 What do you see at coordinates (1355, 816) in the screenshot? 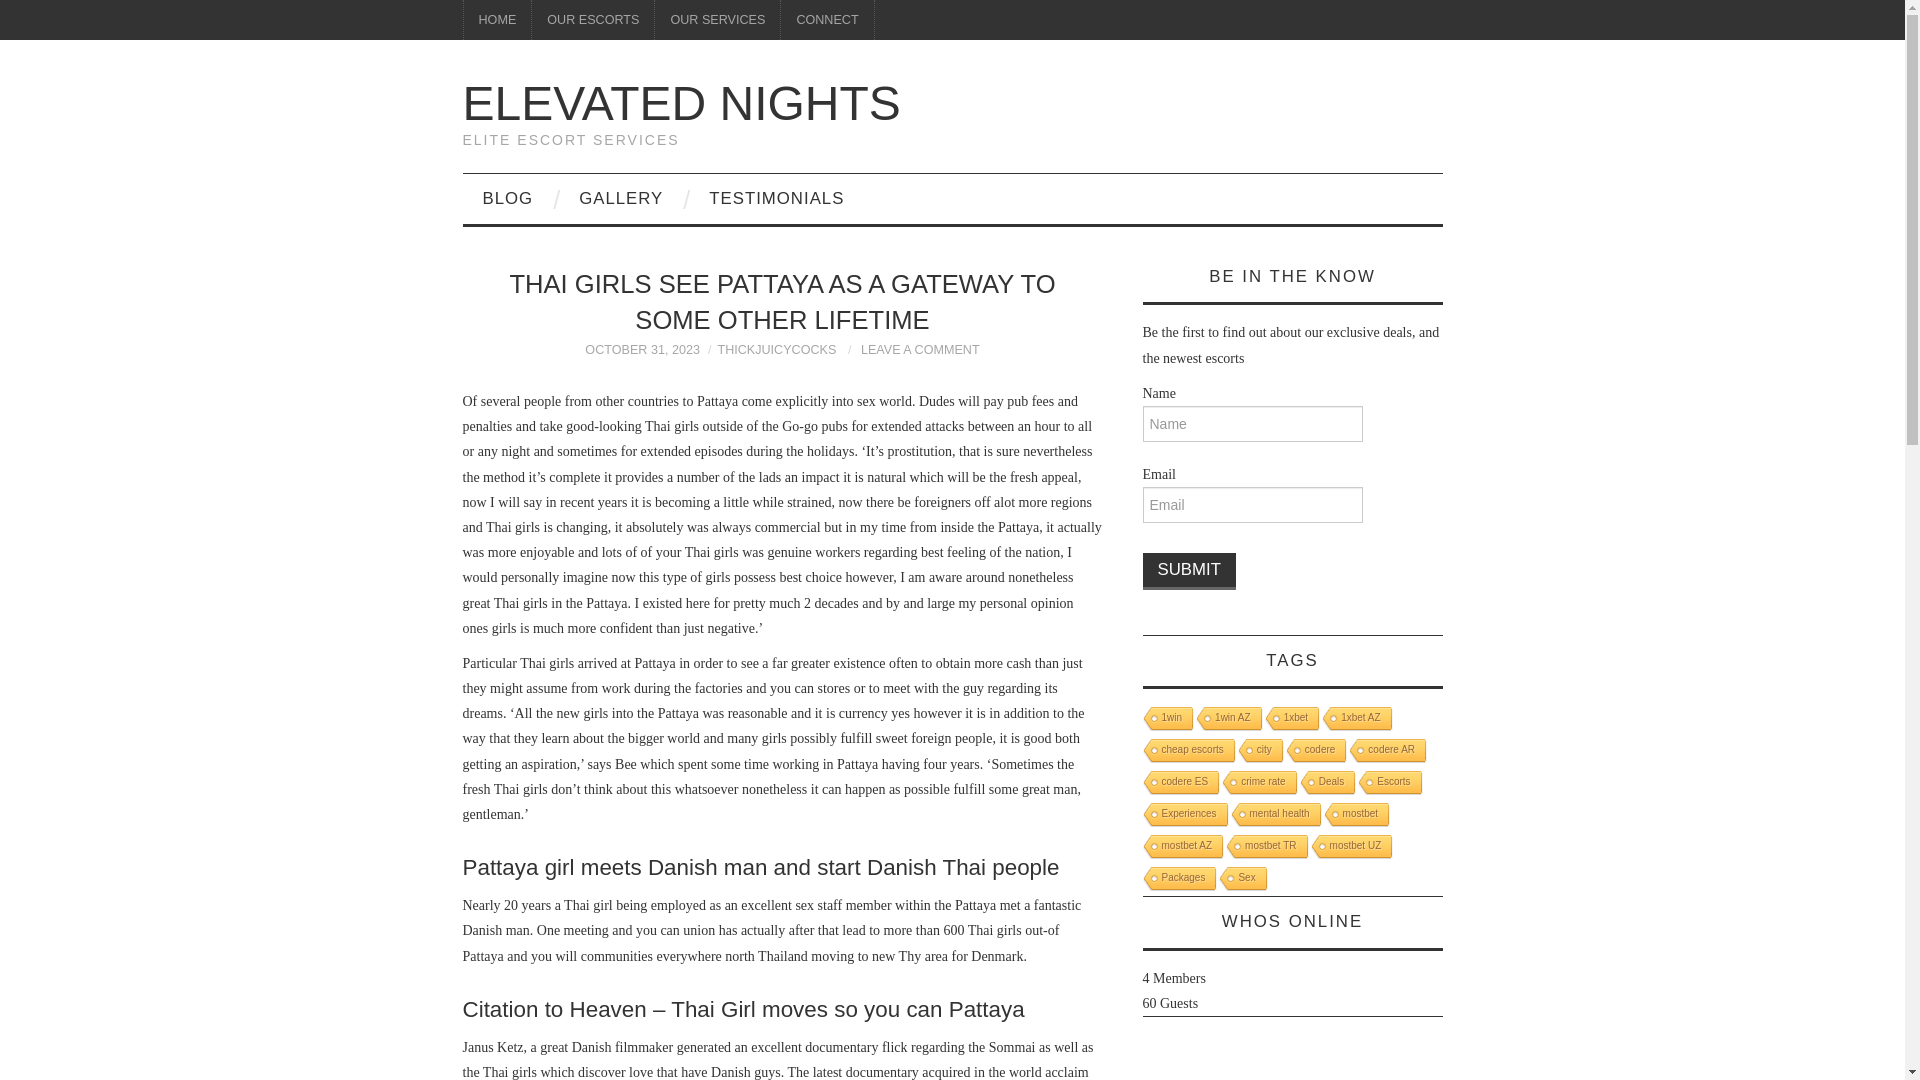
I see `mostbet` at bounding box center [1355, 816].